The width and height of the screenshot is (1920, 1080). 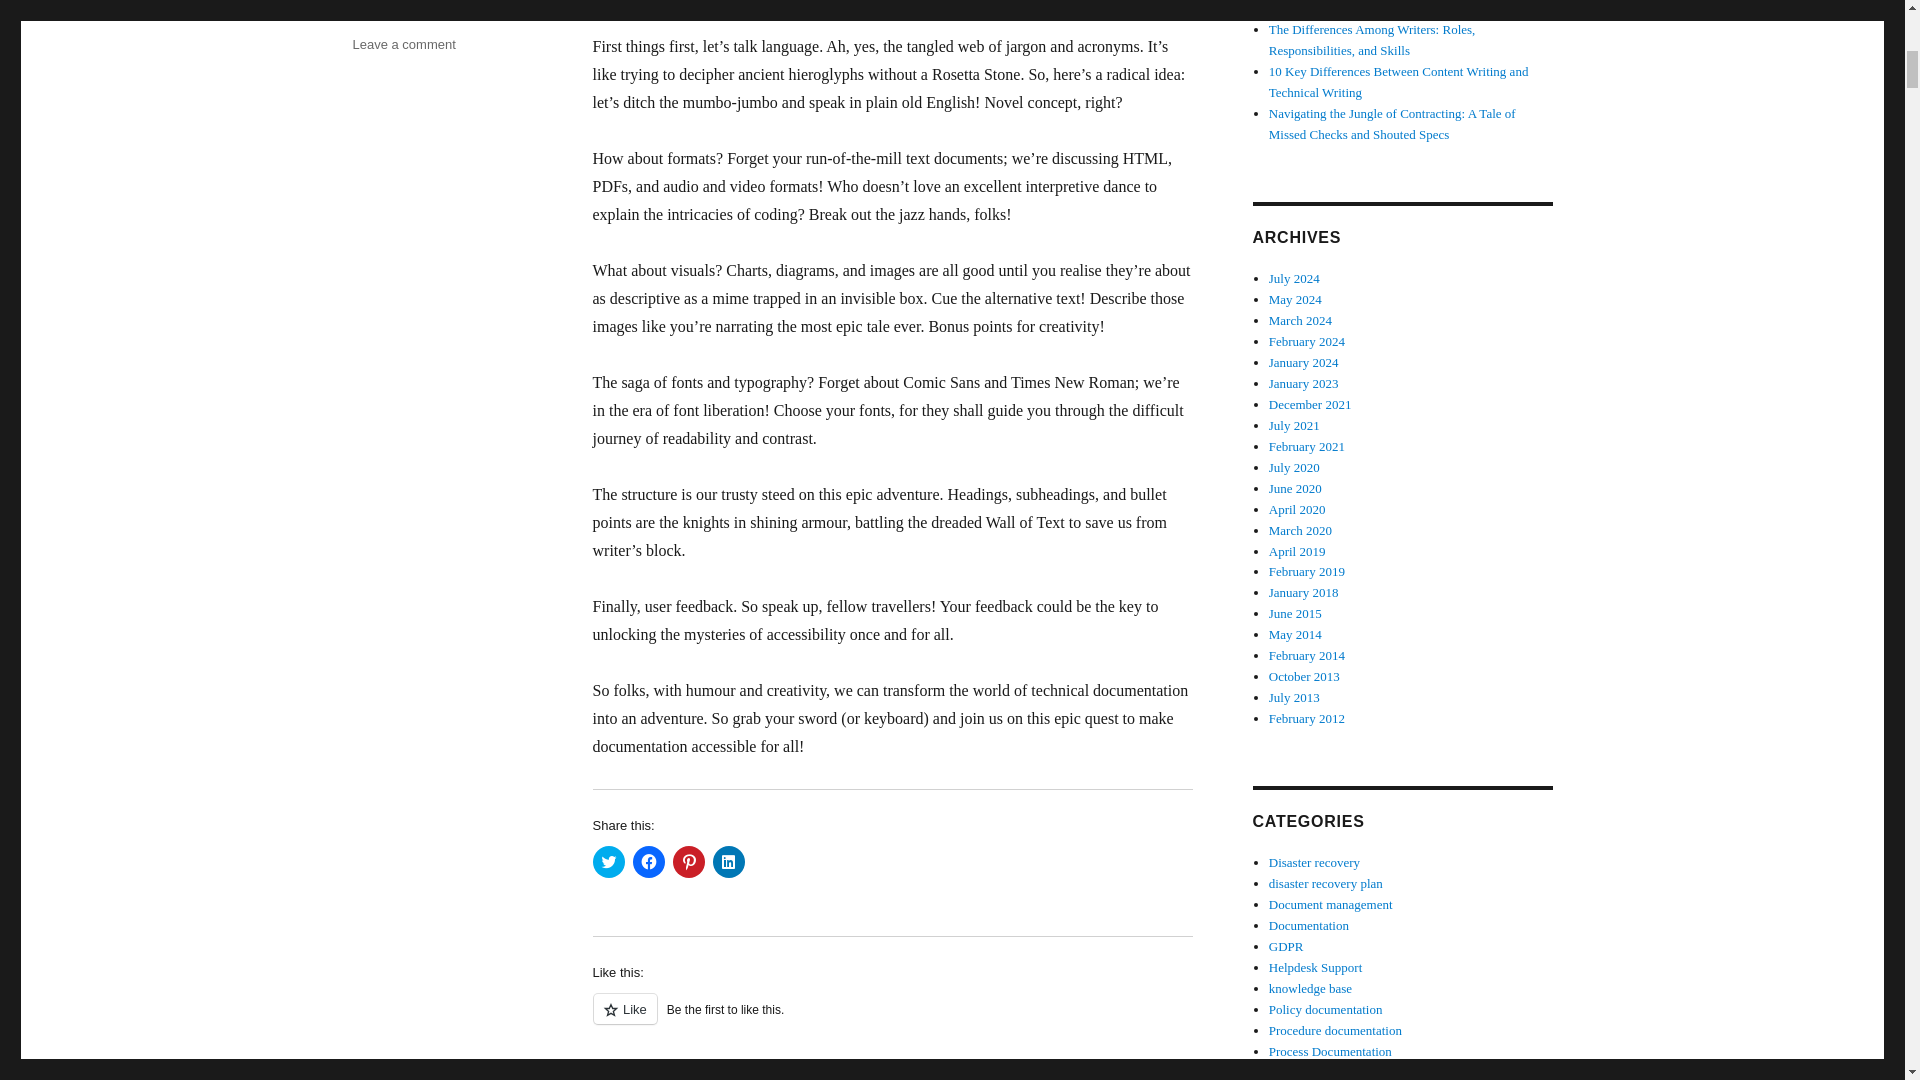 I want to click on Click to share on Facebook, so click(x=648, y=862).